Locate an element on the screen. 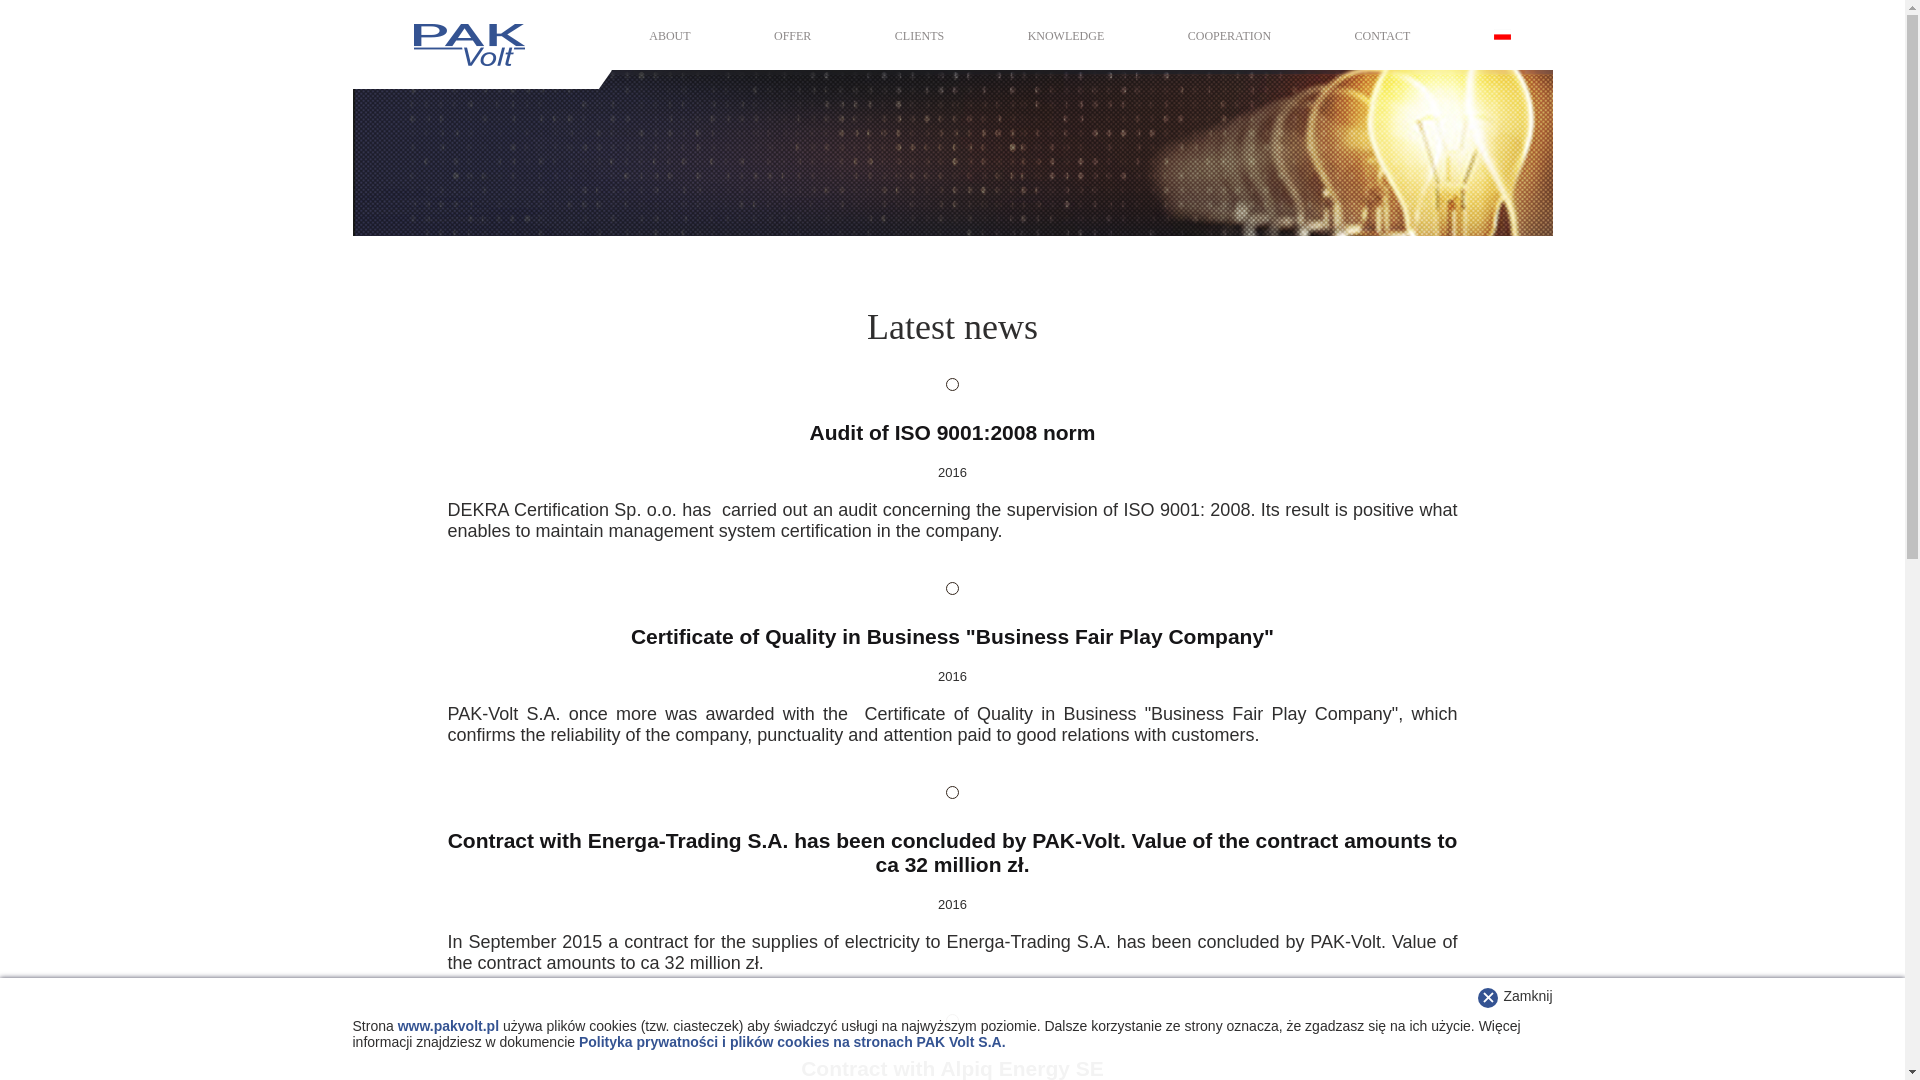  Zamknij is located at coordinates (1527, 996).